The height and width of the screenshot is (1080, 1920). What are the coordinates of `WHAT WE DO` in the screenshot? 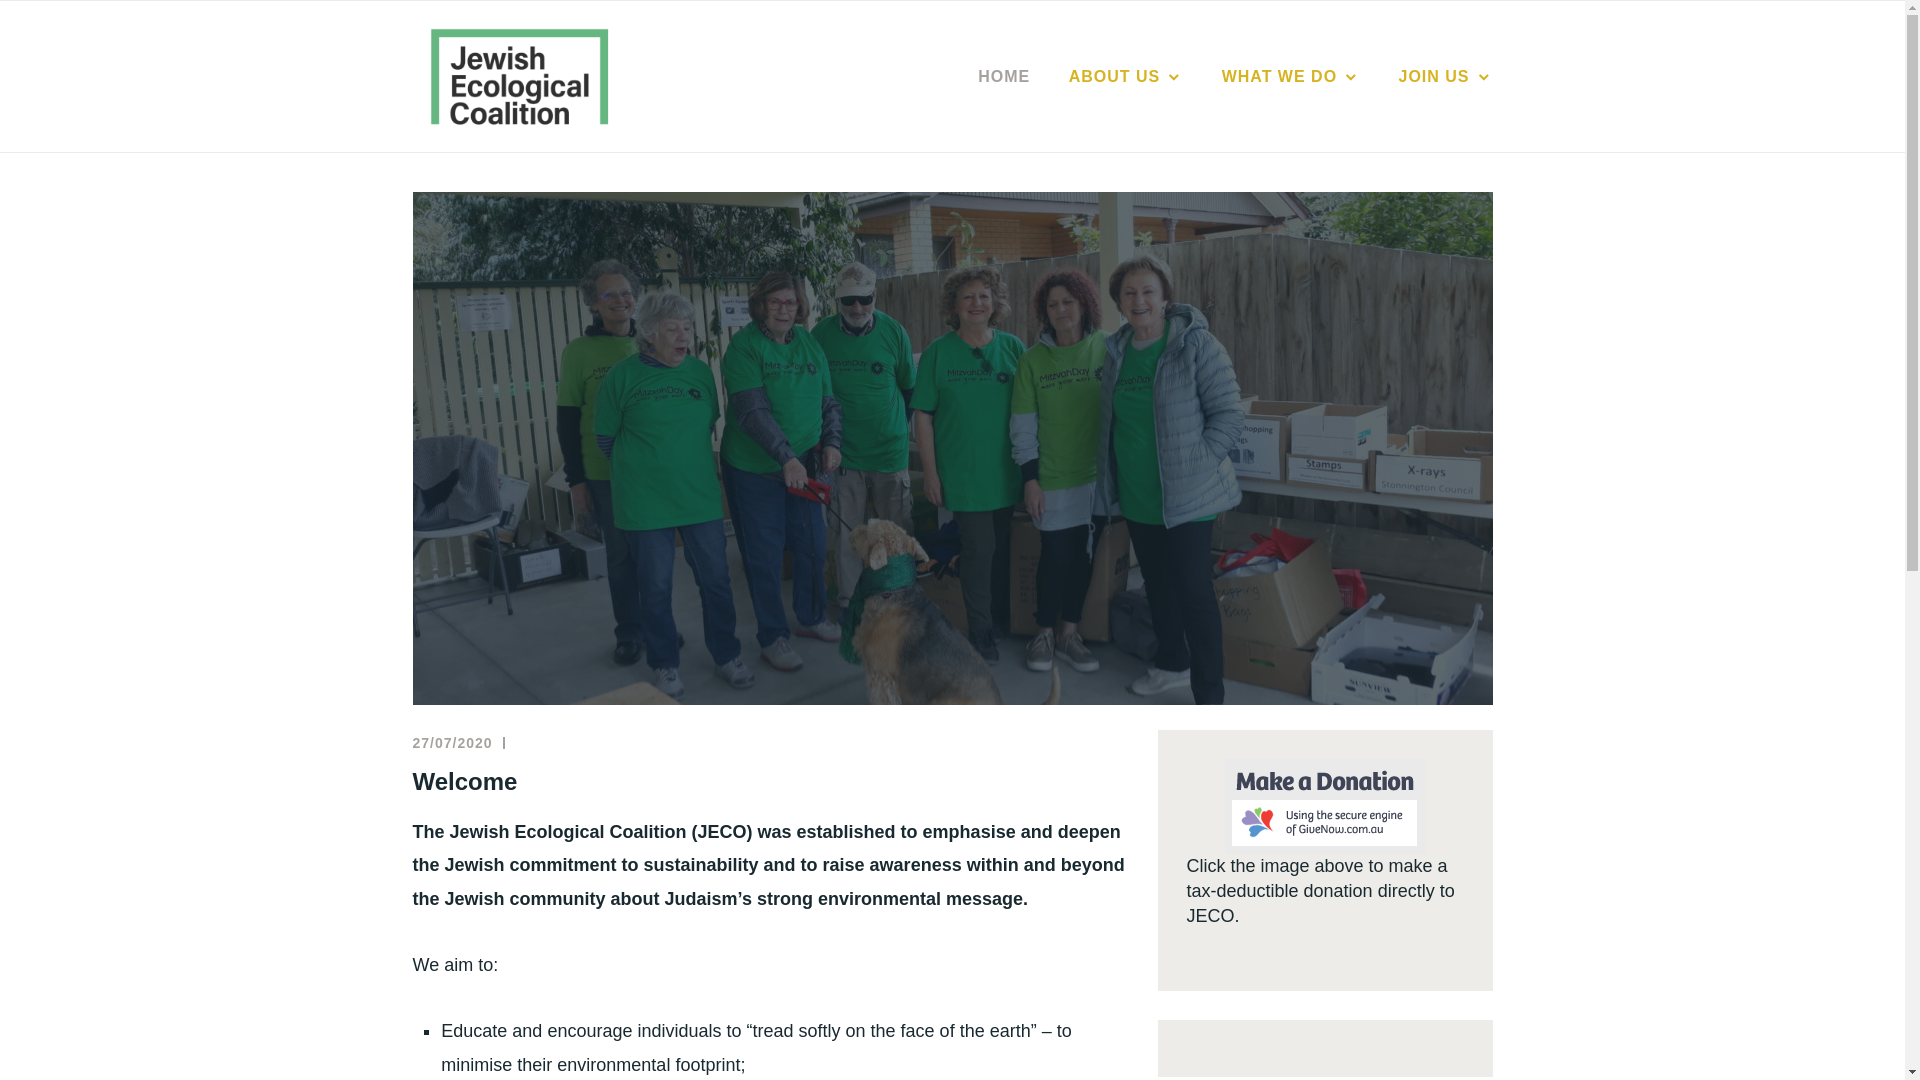 It's located at (1291, 77).